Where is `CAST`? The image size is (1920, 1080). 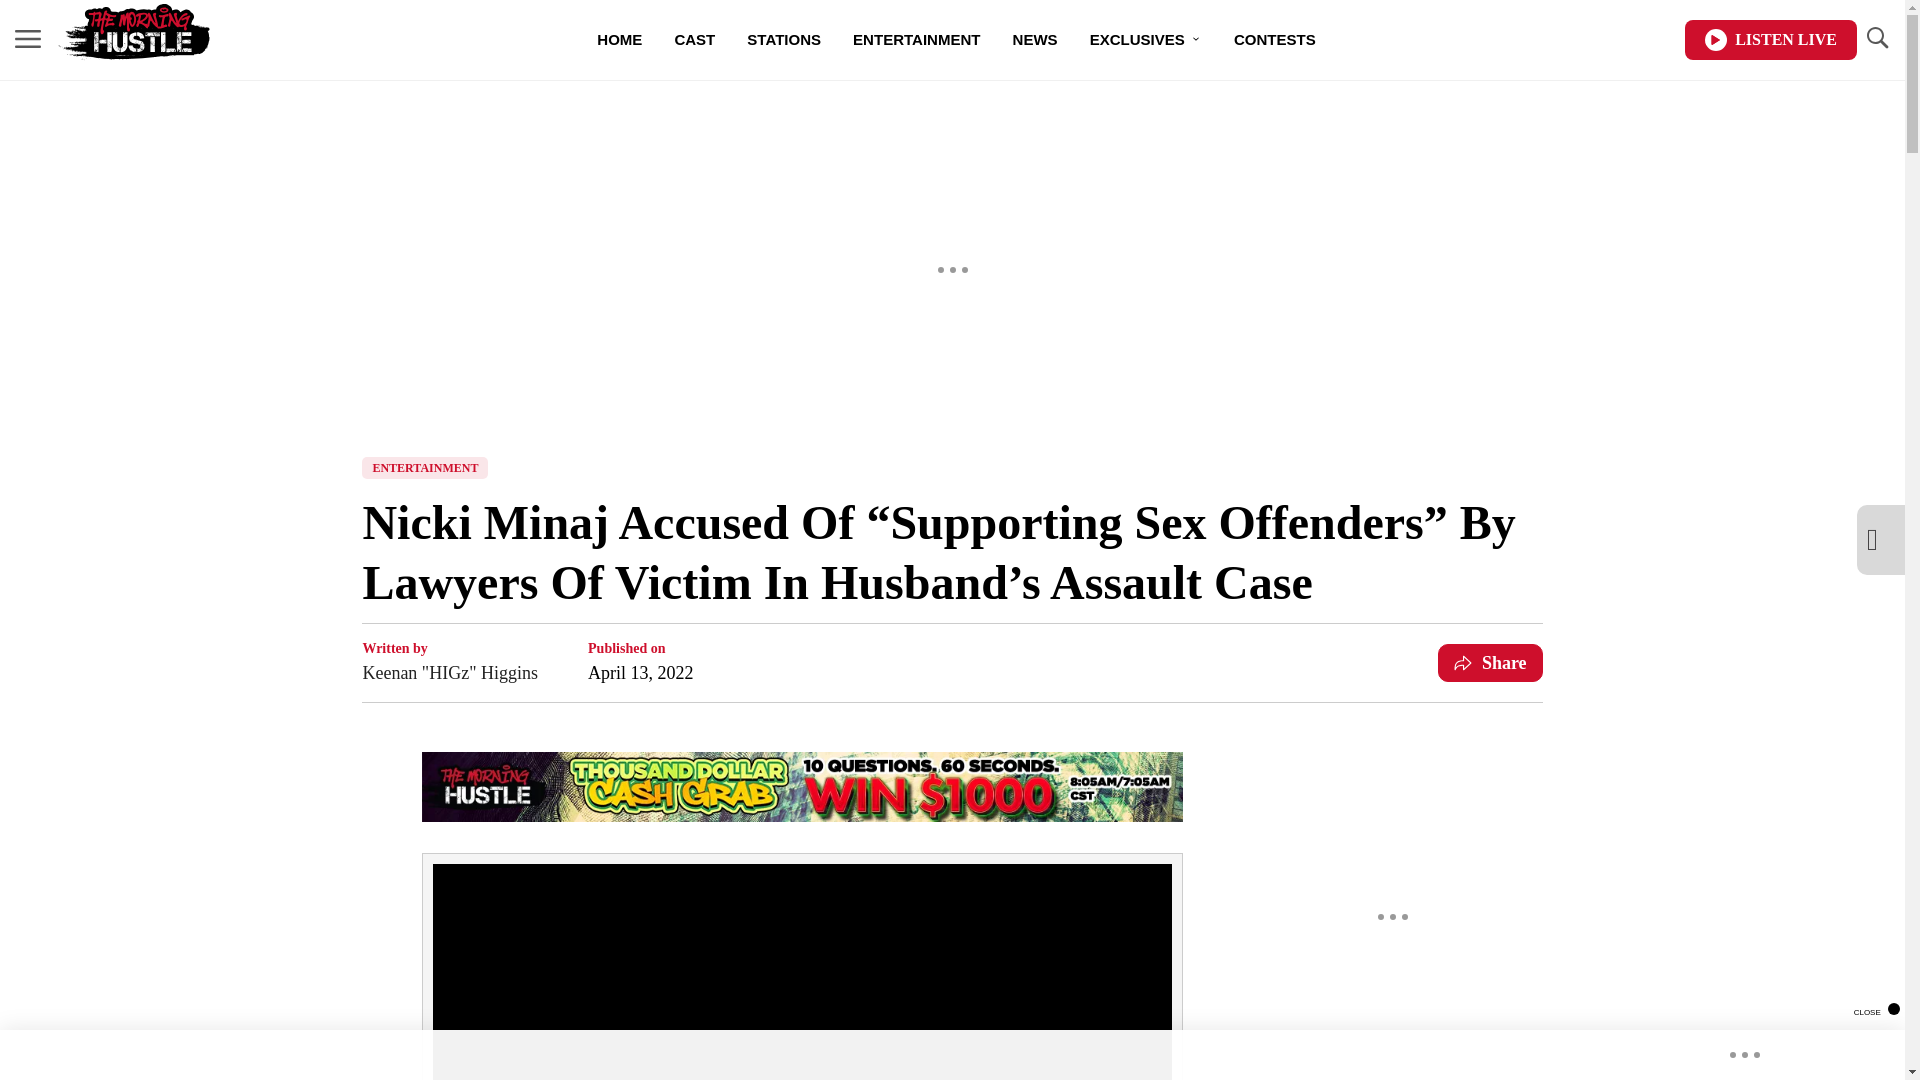
CAST is located at coordinates (694, 40).